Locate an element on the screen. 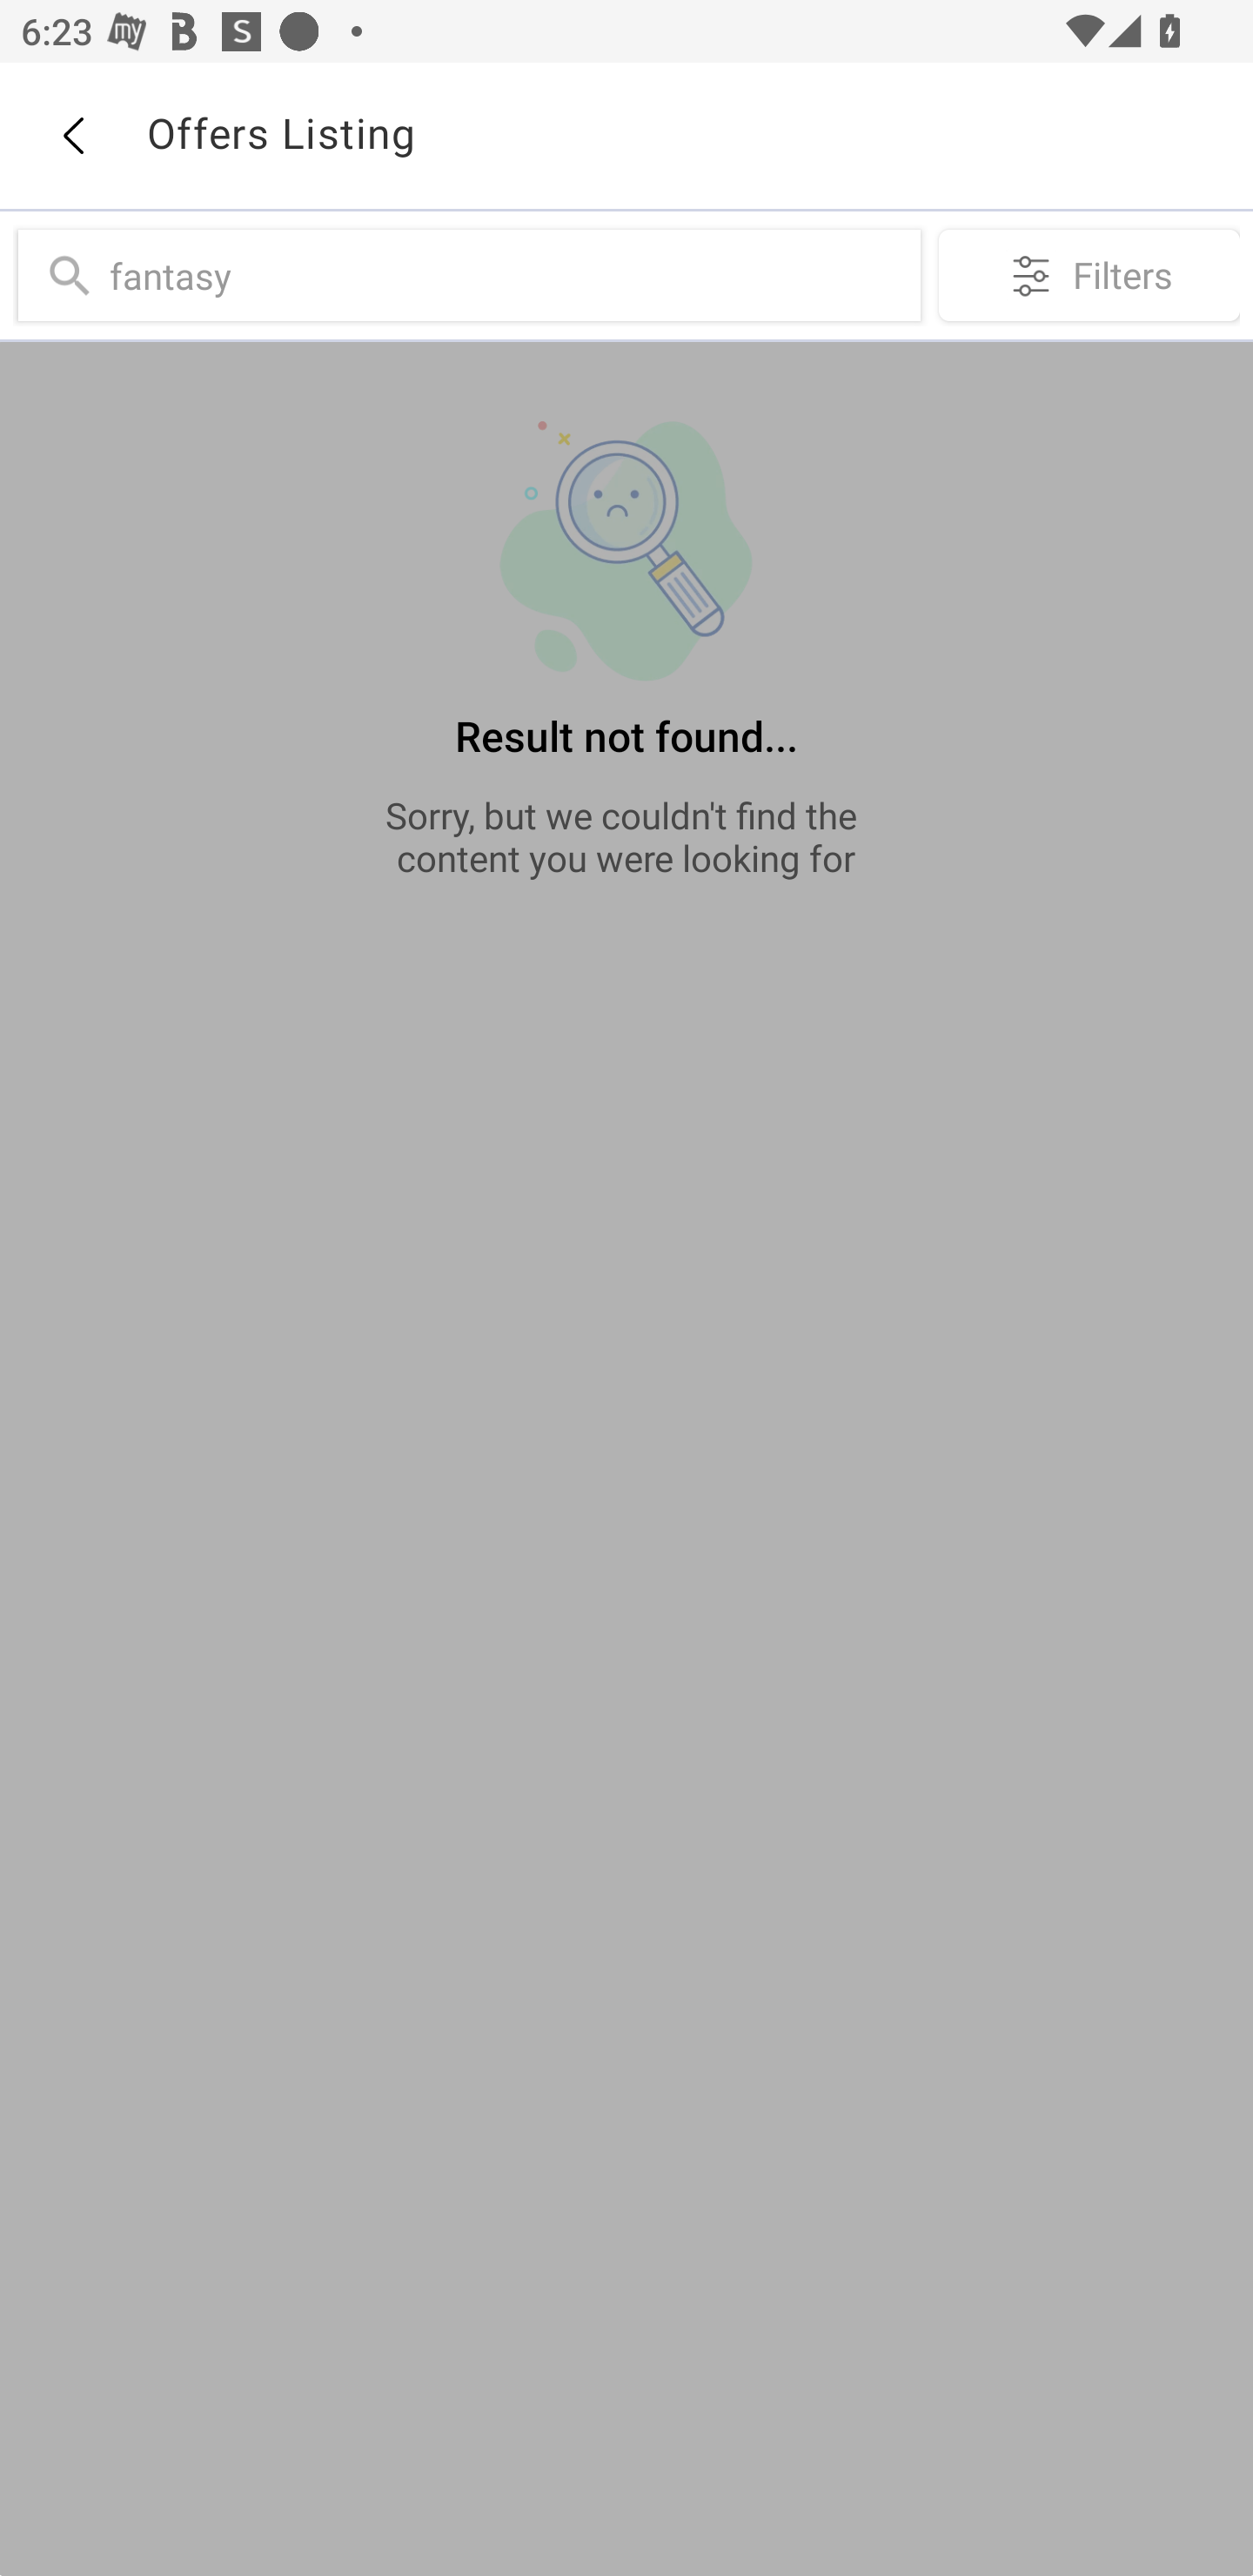 The height and width of the screenshot is (2576, 1253). fantasy is located at coordinates (508, 275).